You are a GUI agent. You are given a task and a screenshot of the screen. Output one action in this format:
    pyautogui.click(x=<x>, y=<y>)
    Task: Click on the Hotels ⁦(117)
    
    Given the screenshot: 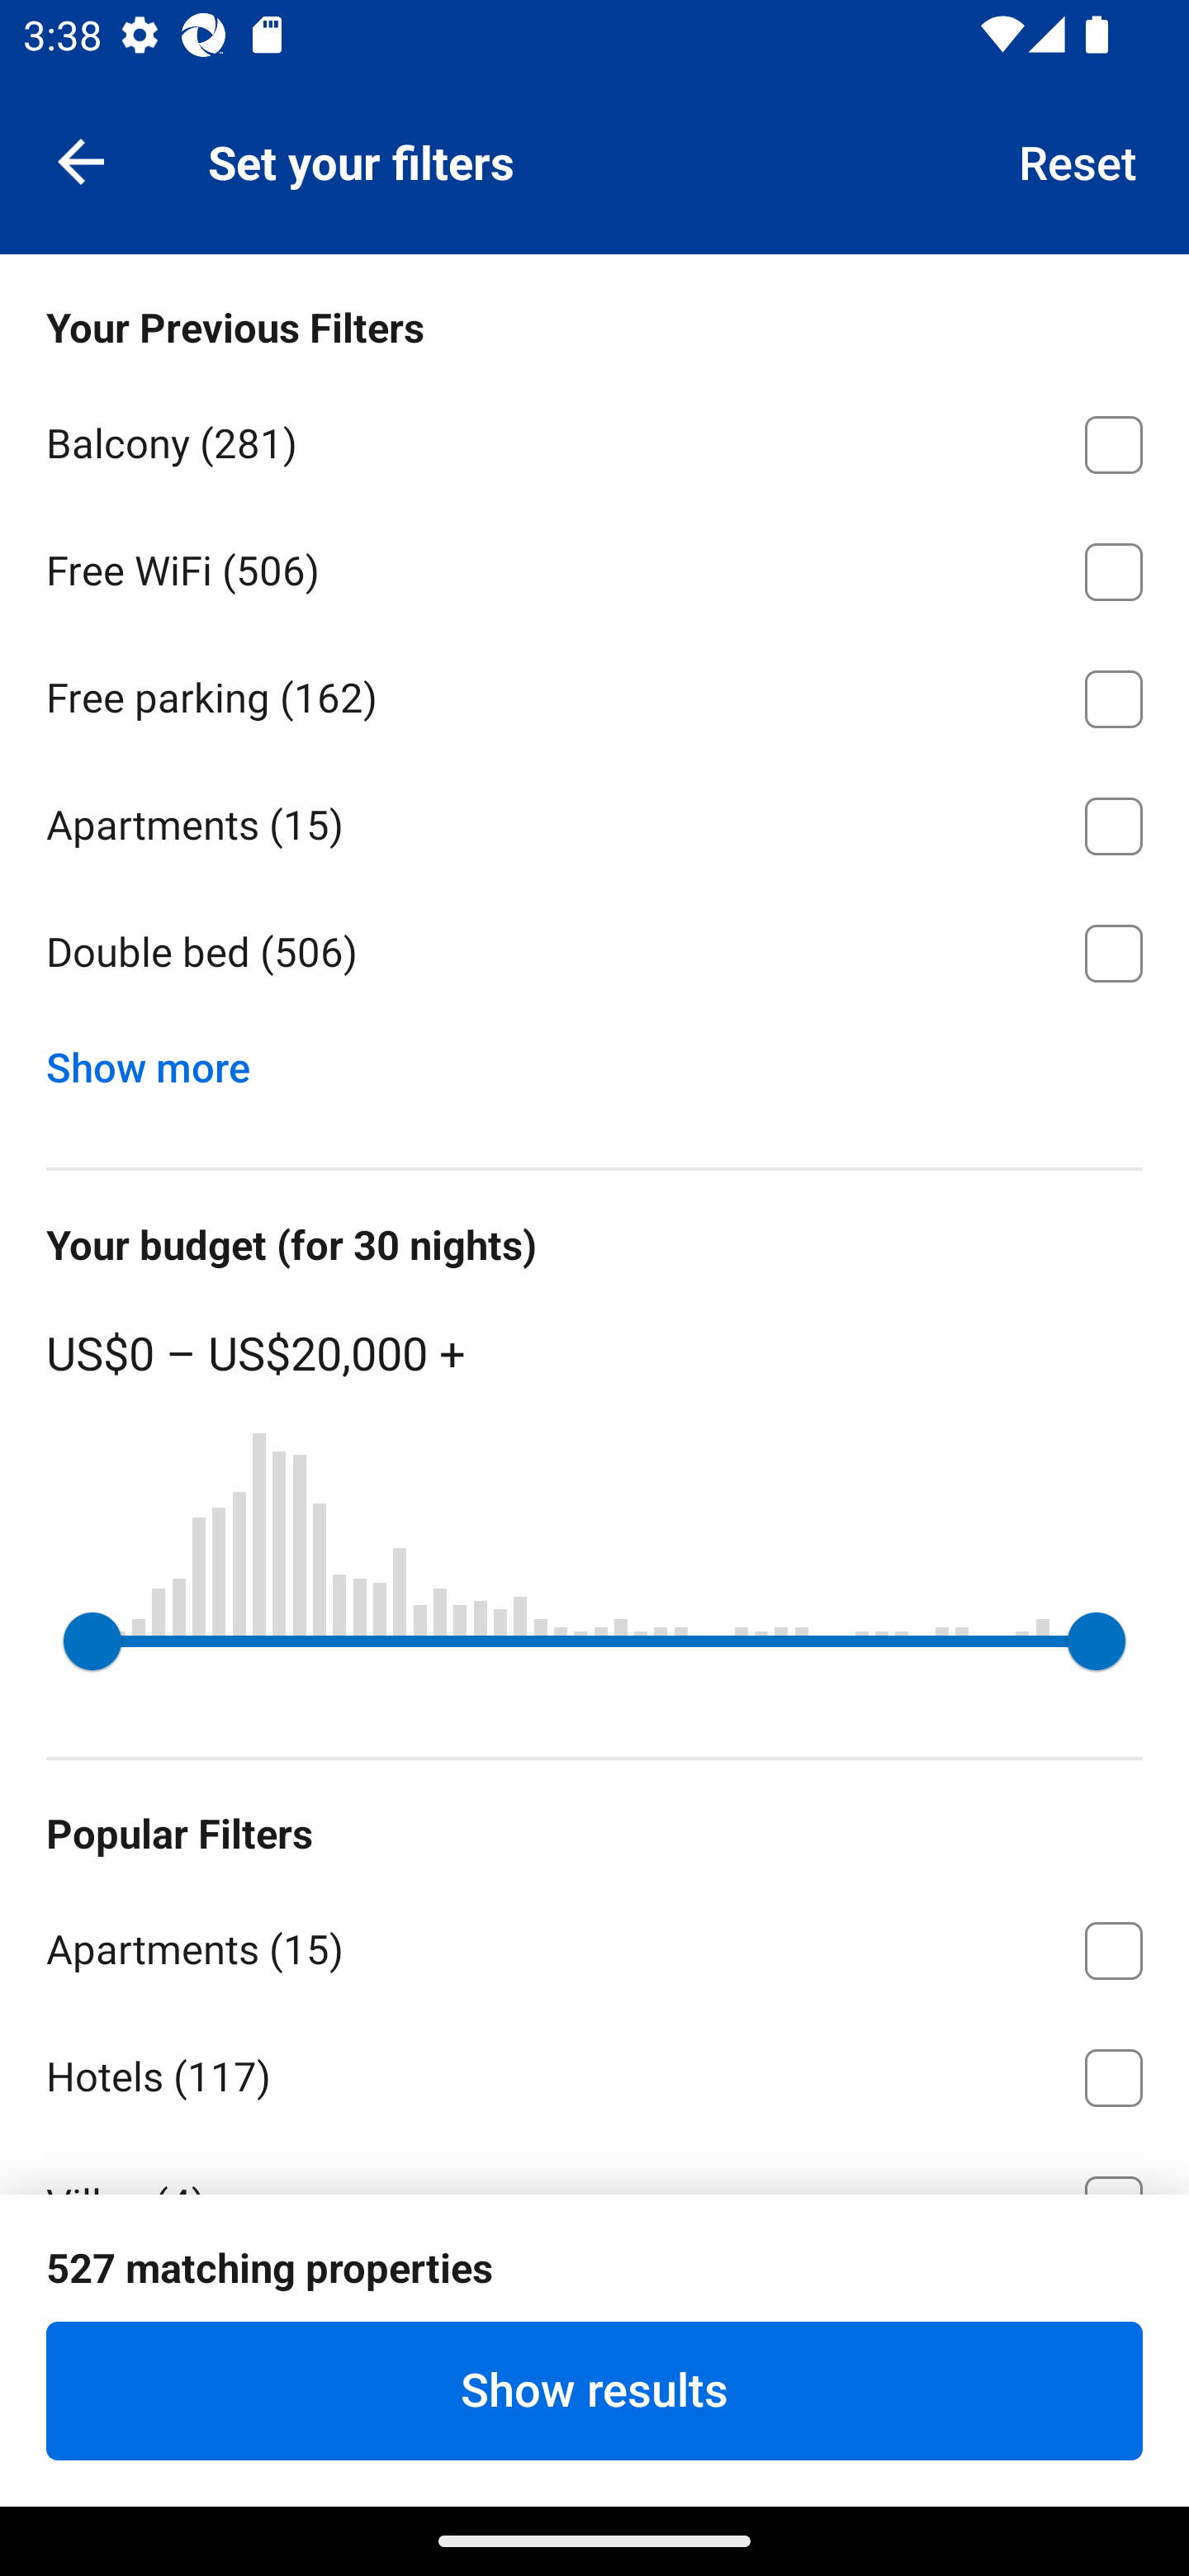 What is the action you would take?
    pyautogui.click(x=594, y=2072)
    